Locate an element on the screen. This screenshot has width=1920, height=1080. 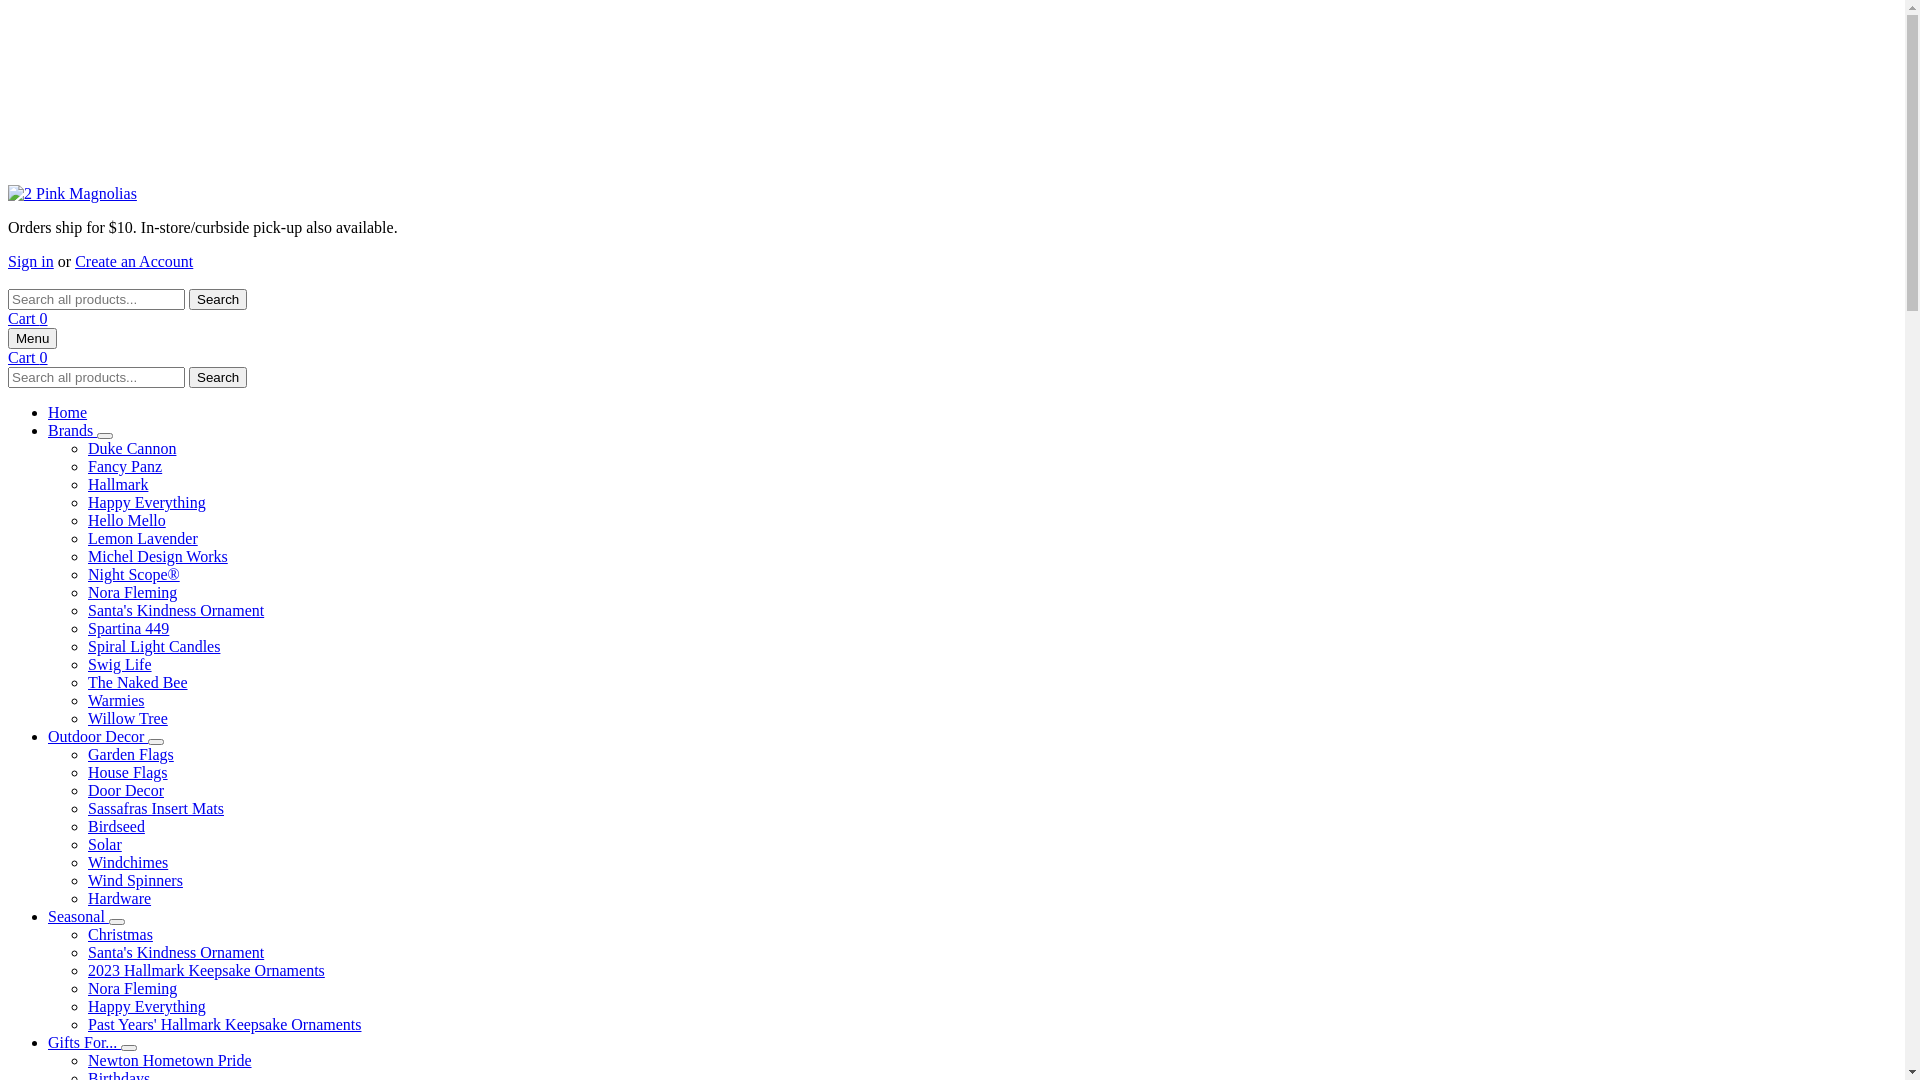
Hello Mello is located at coordinates (127, 520).